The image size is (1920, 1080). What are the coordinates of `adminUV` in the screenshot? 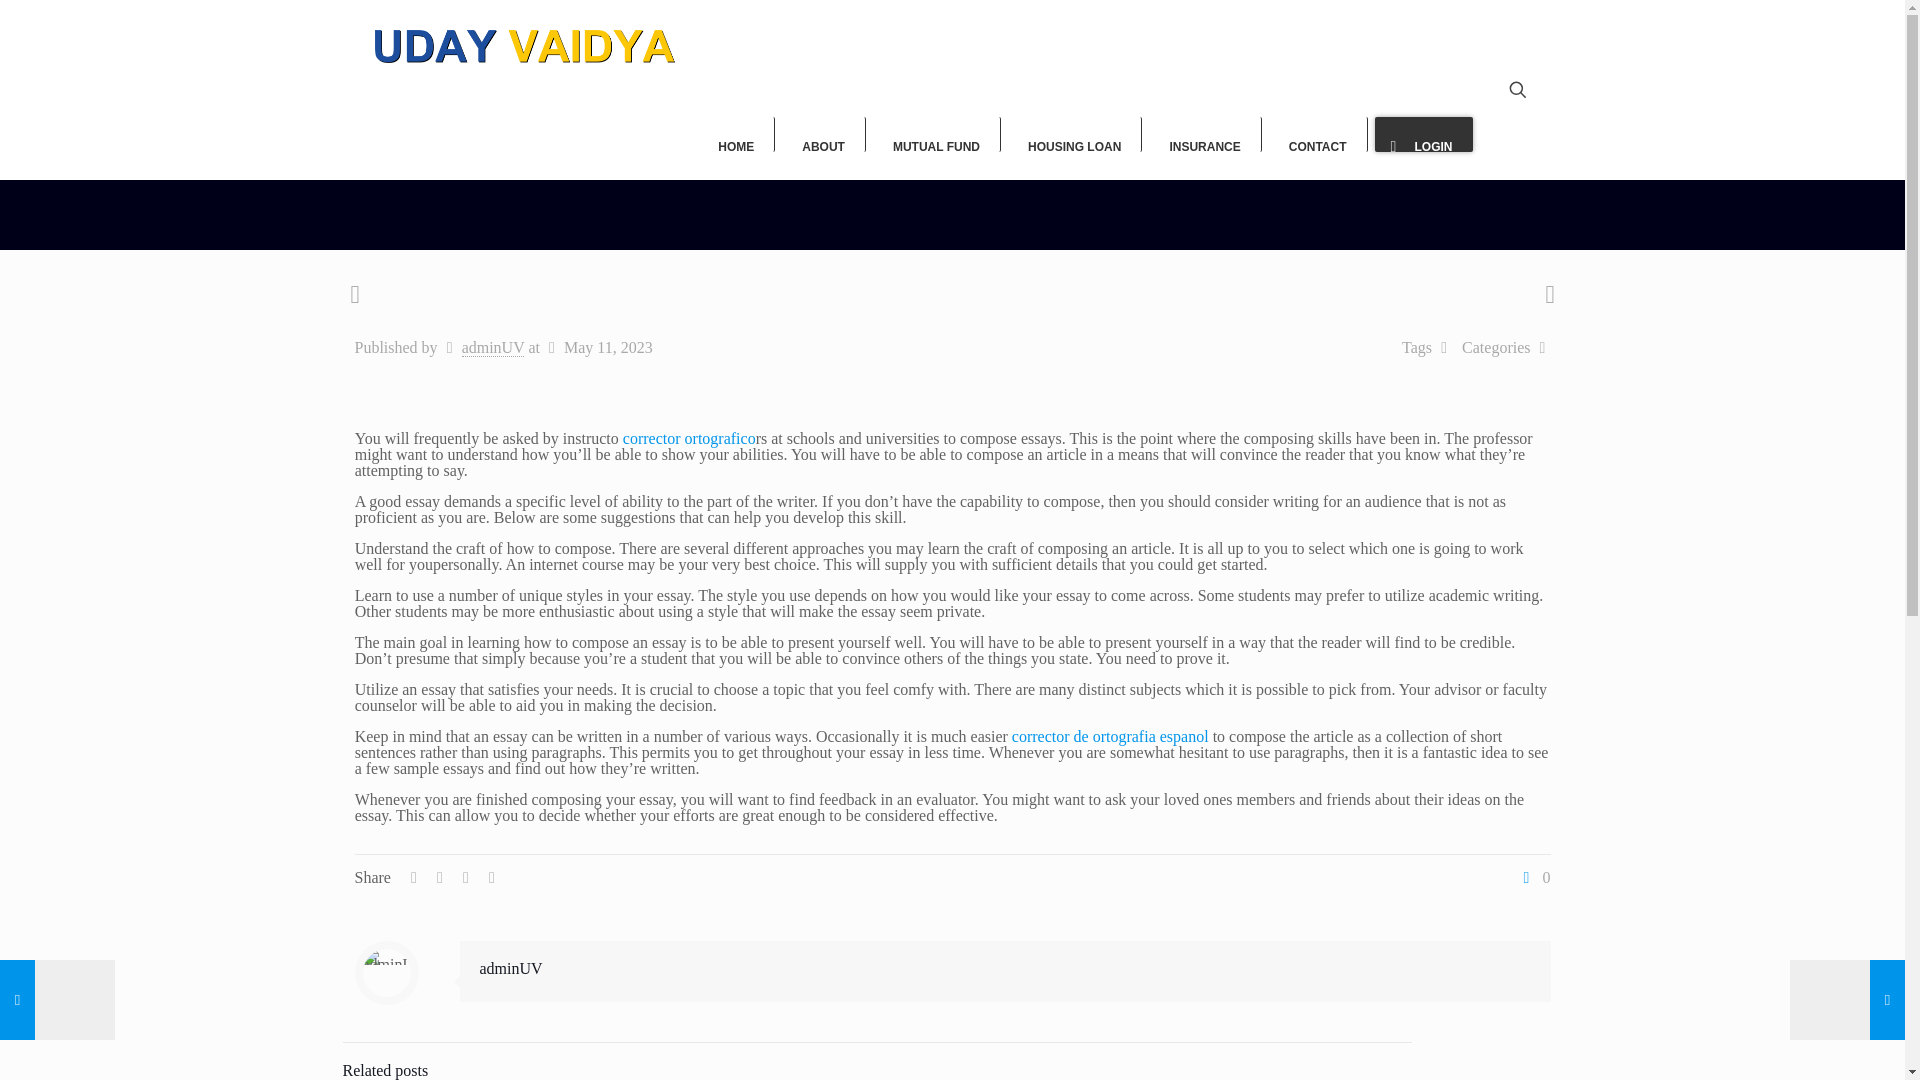 It's located at (512, 968).